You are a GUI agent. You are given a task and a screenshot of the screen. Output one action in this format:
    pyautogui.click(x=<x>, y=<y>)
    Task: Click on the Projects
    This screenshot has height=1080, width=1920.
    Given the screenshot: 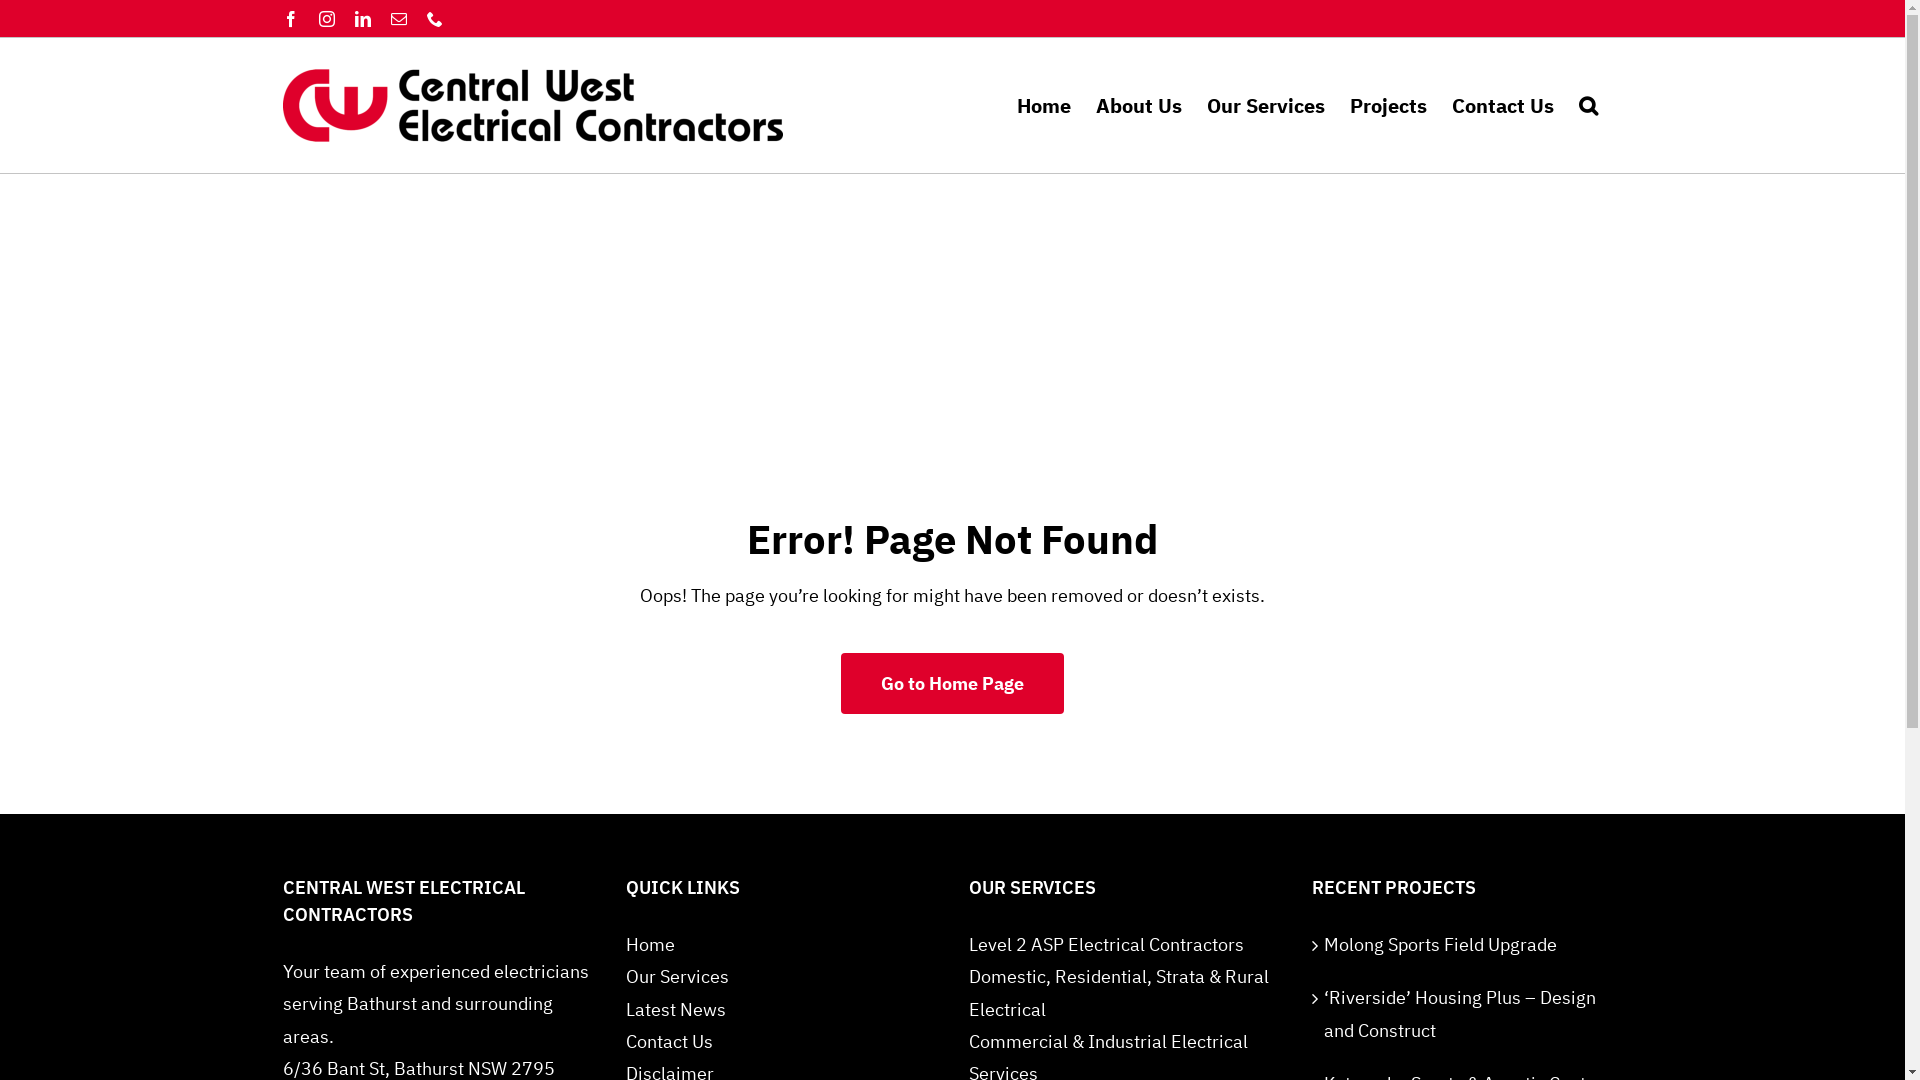 What is the action you would take?
    pyautogui.click(x=1388, y=106)
    